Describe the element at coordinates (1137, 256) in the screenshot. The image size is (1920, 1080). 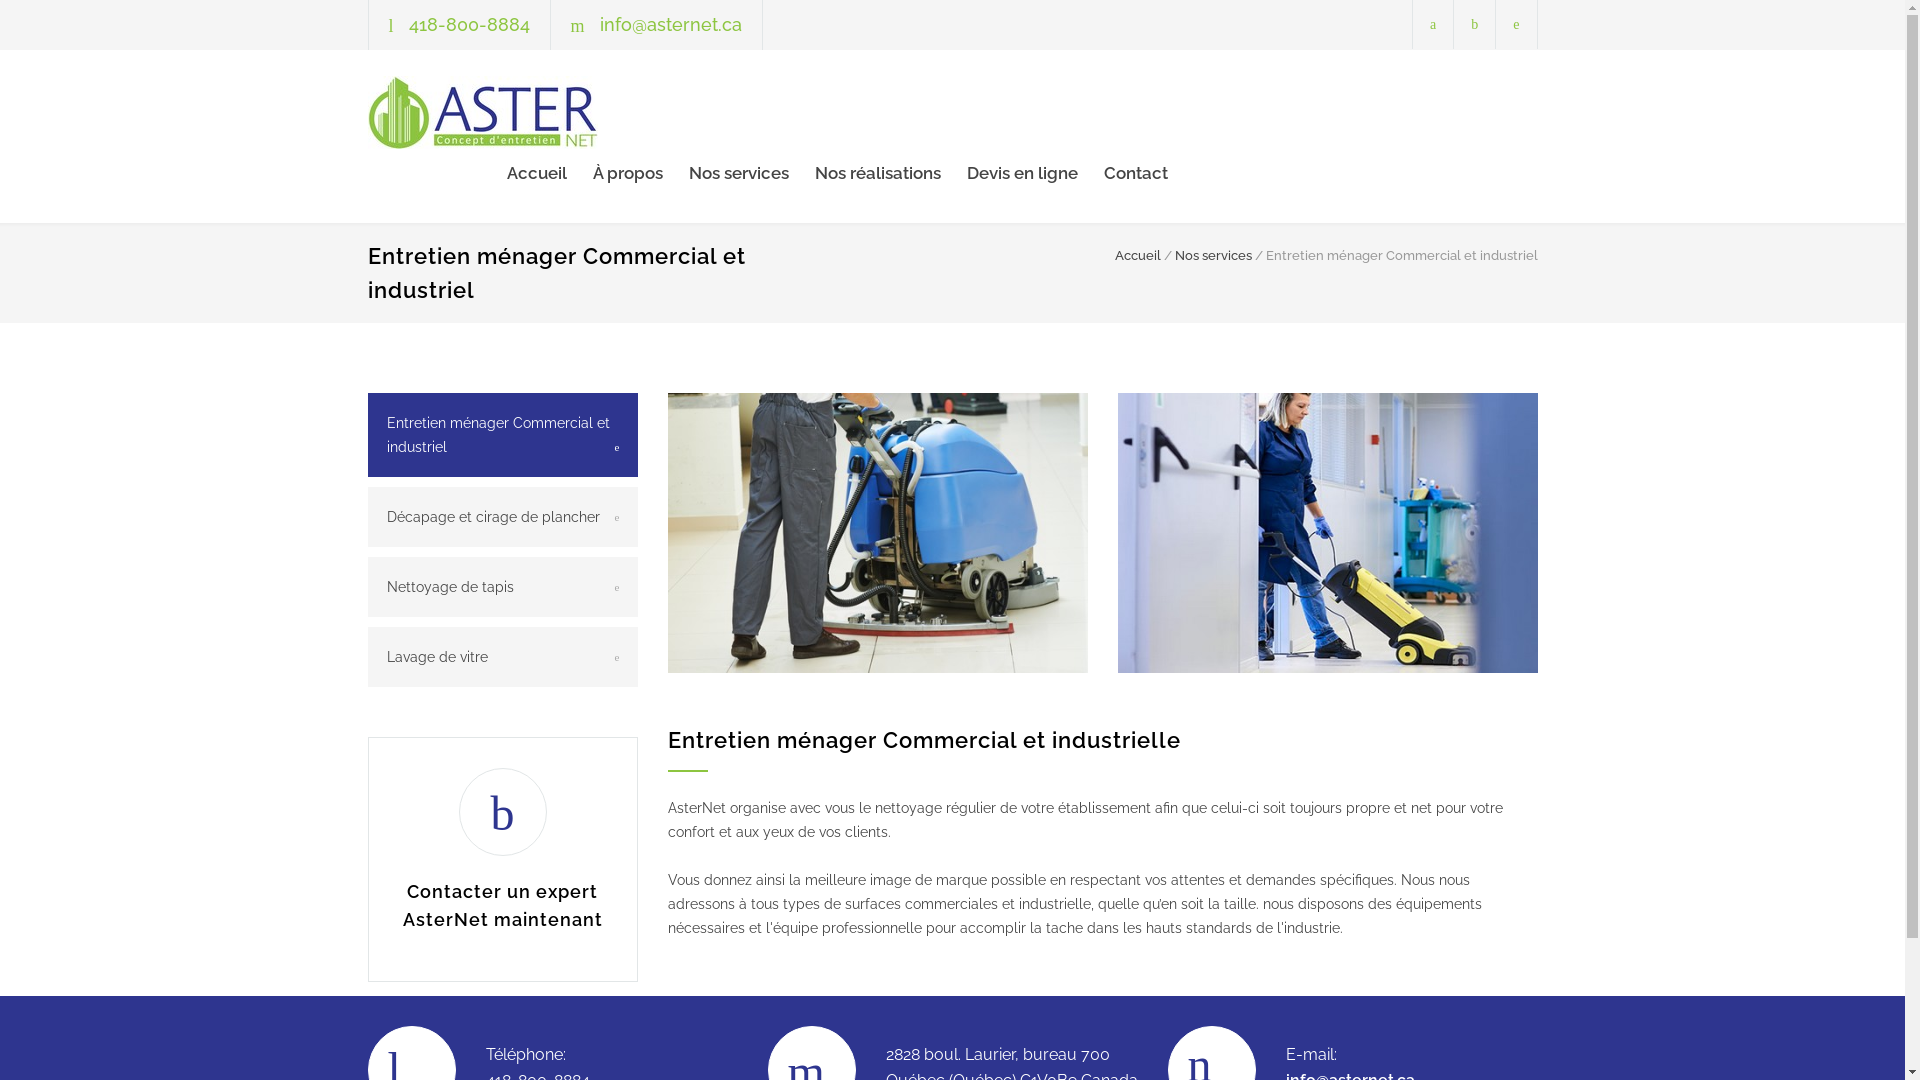
I see `Accueil` at that location.